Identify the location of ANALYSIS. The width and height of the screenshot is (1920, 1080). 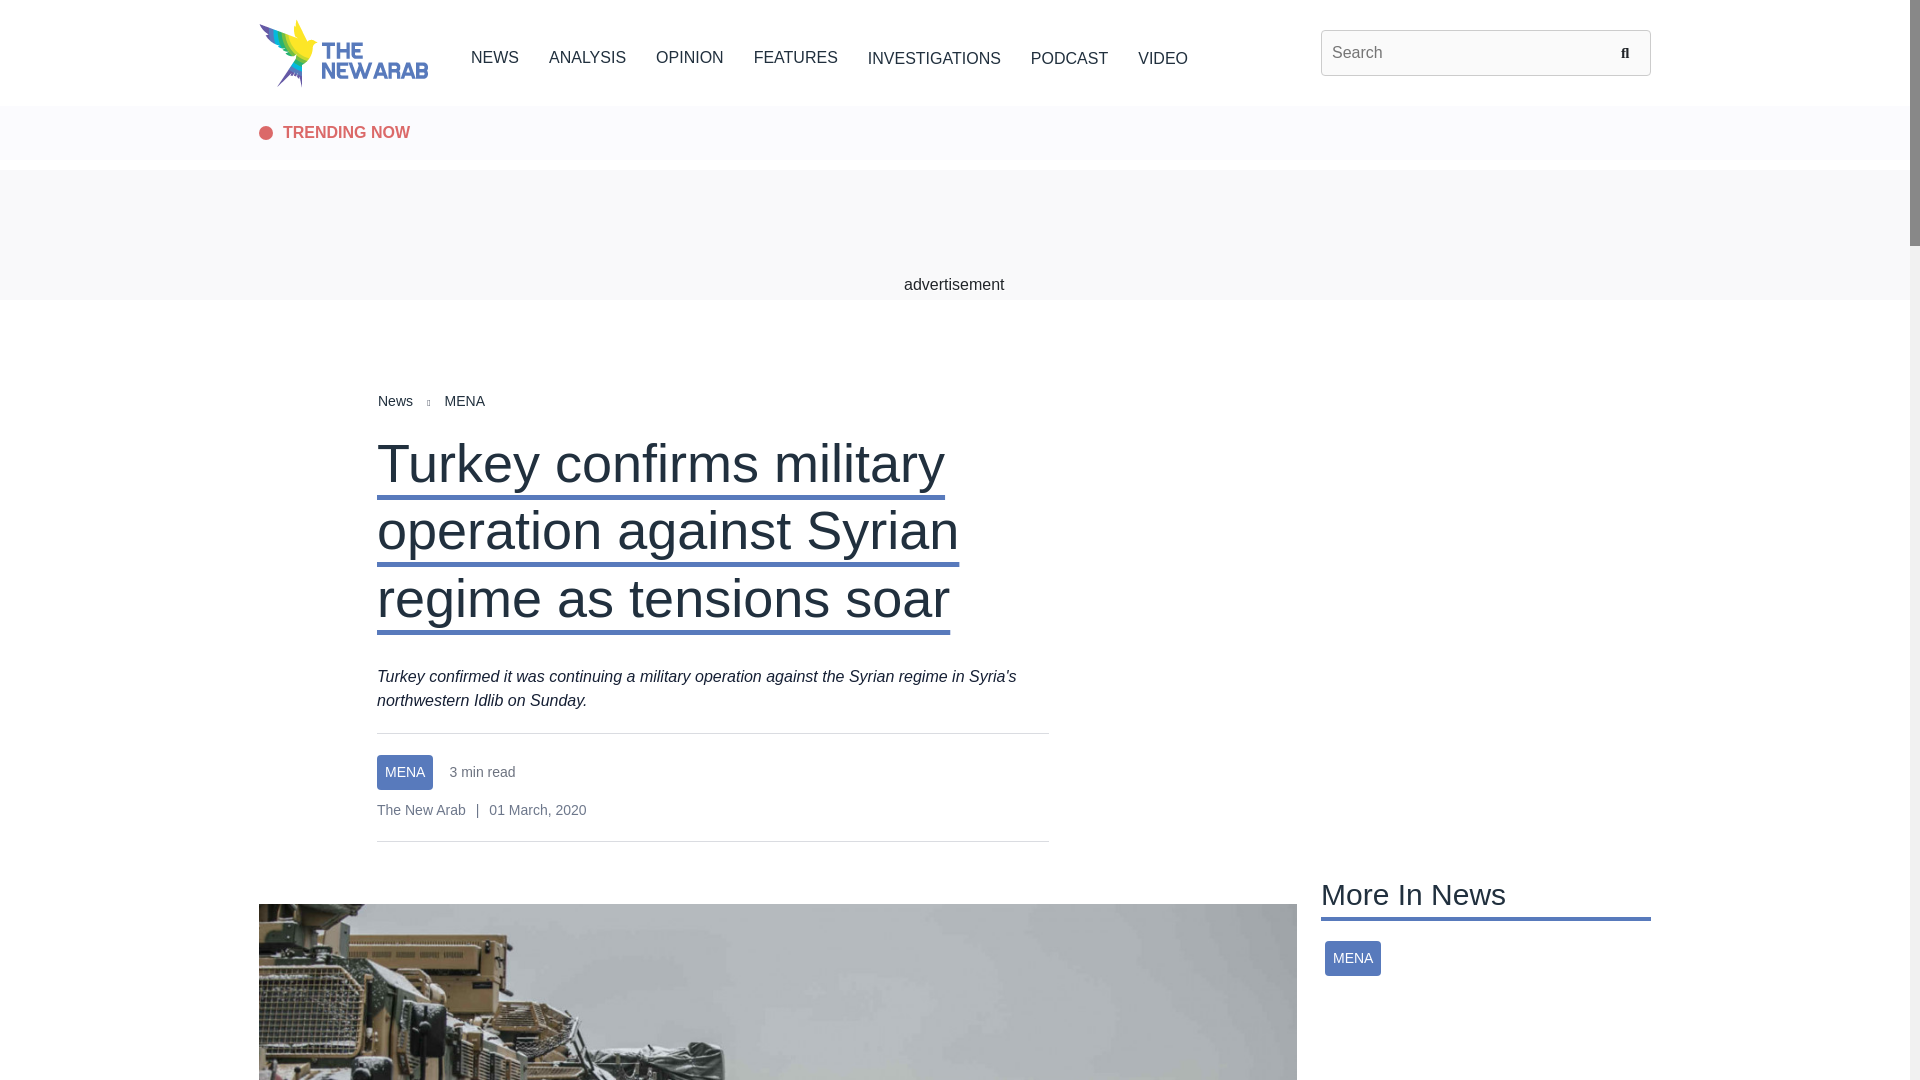
(587, 54).